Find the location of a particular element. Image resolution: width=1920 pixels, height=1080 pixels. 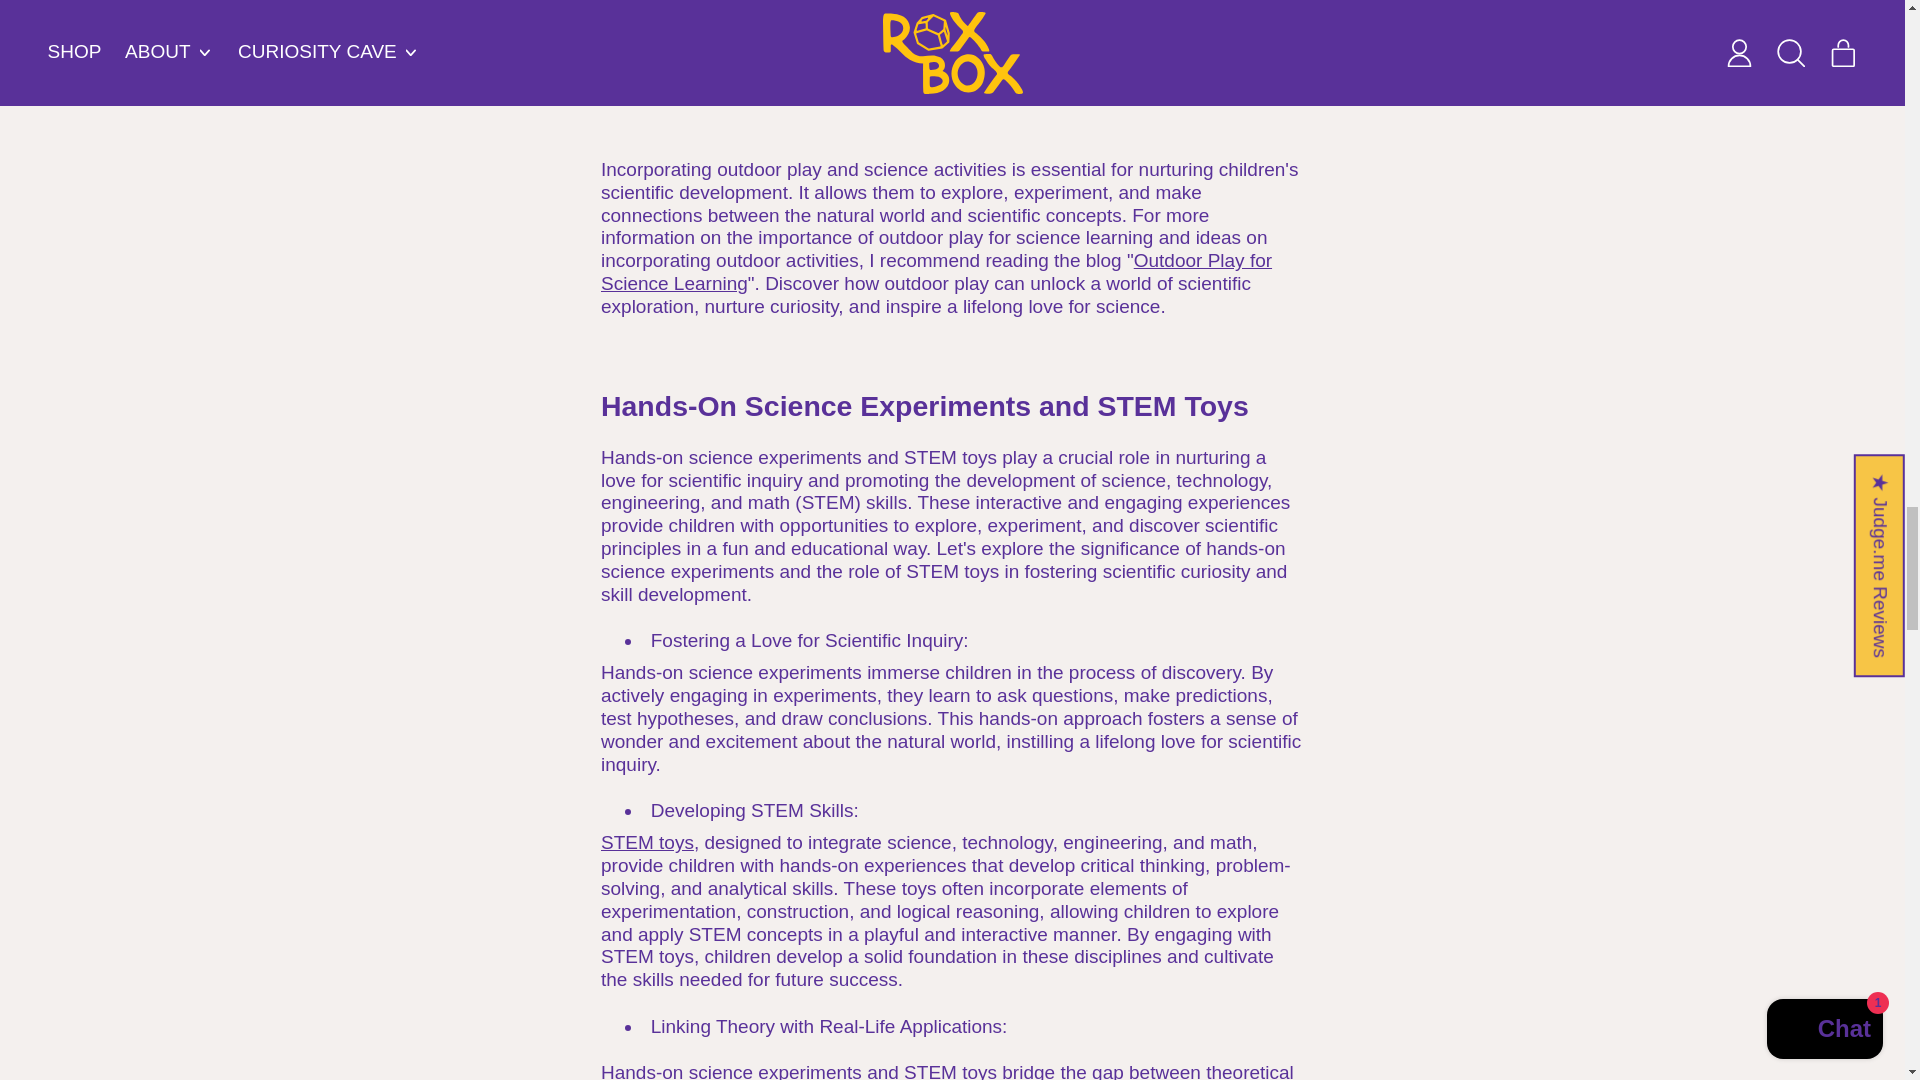

Outdoor Play for Science Learning is located at coordinates (936, 271).